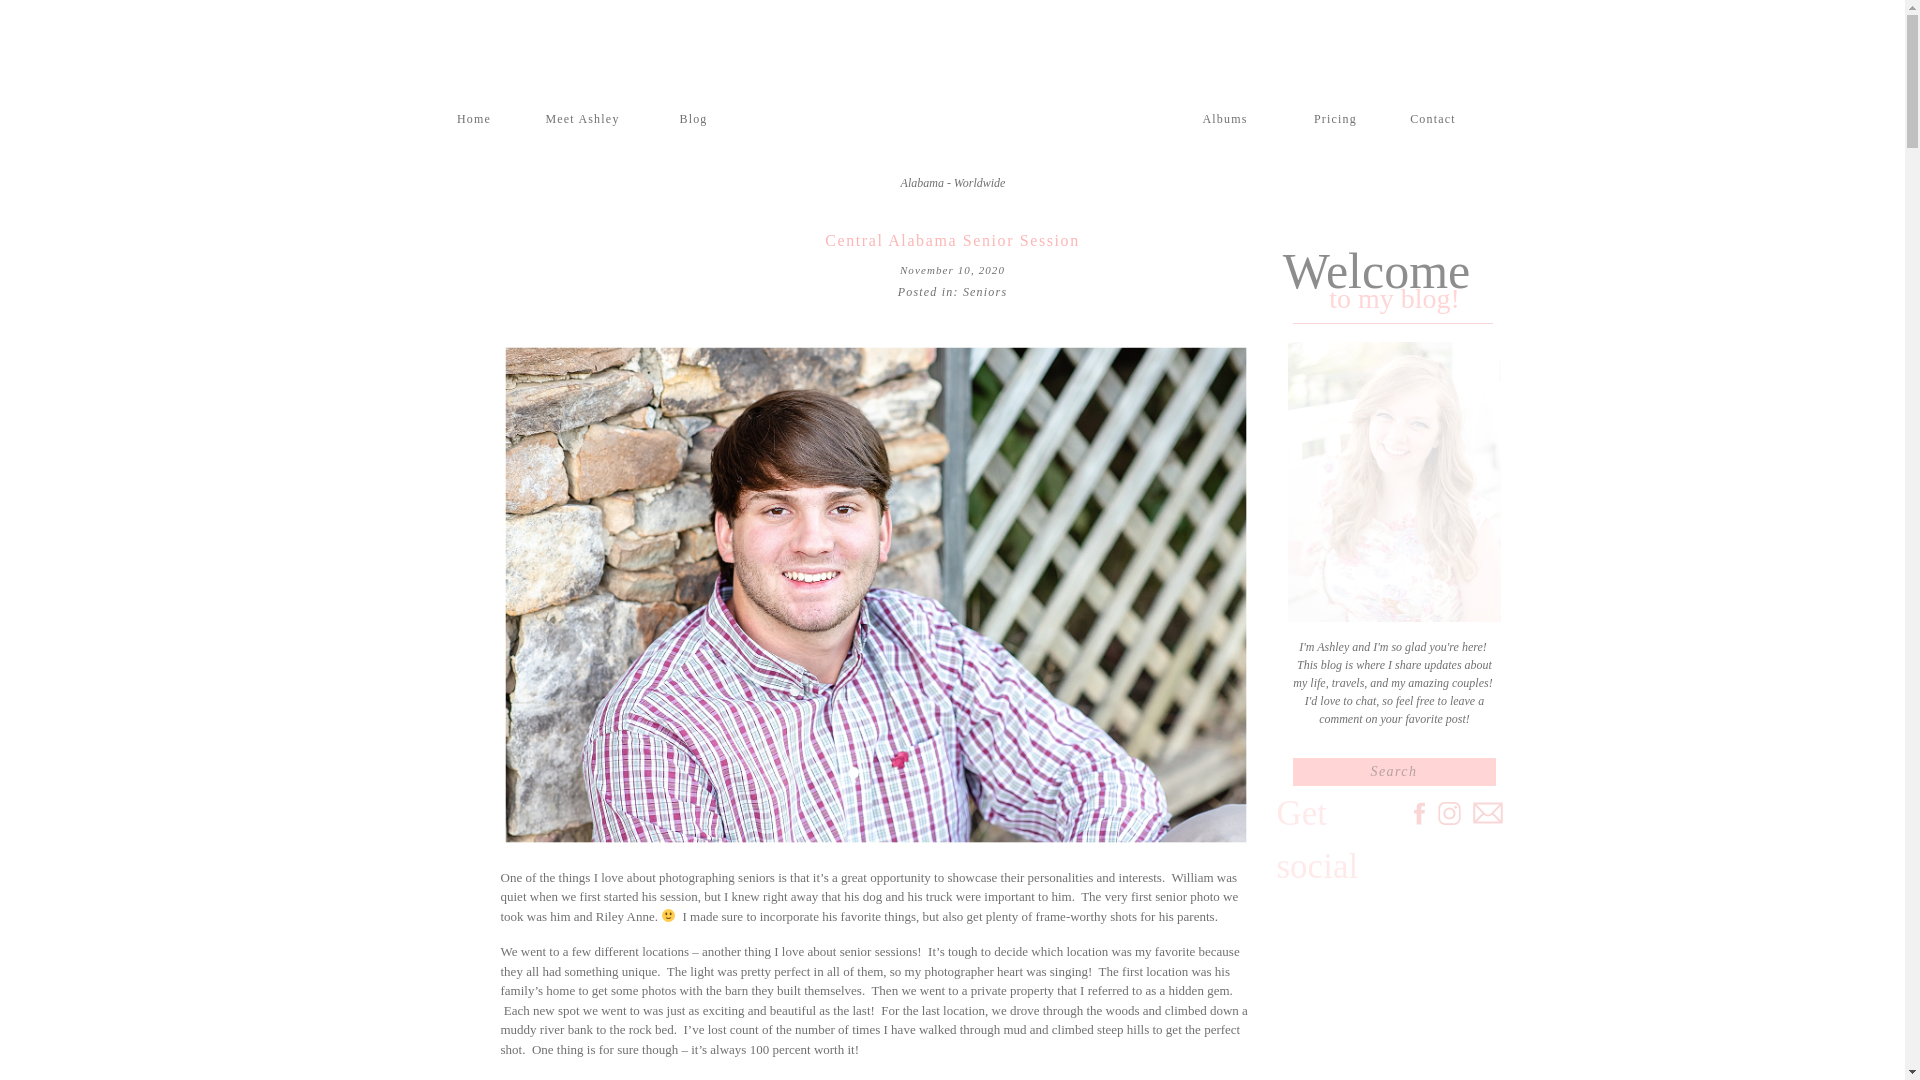 This screenshot has height=1080, width=1920. Describe the element at coordinates (582, 115) in the screenshot. I see `Meet Ashley` at that location.